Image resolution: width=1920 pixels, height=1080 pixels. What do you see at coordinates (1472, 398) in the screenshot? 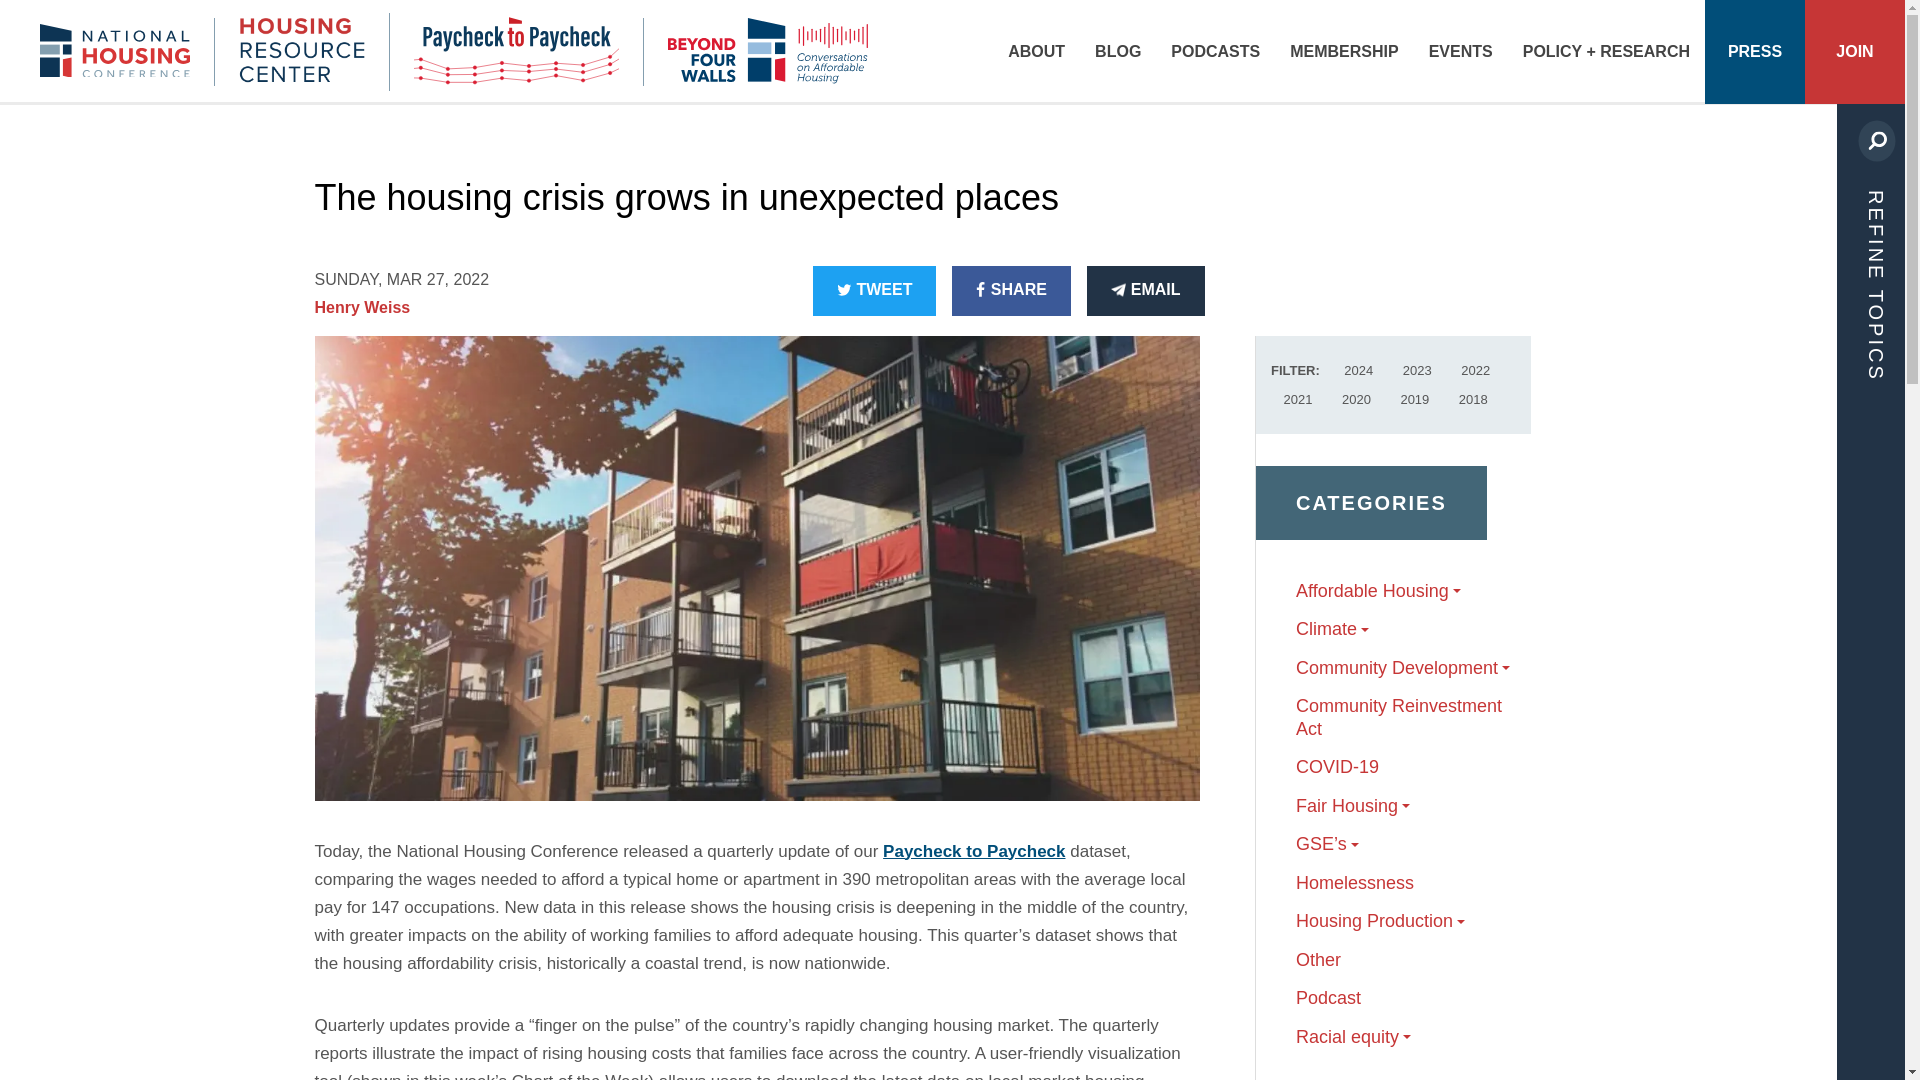
I see `33 items` at bounding box center [1472, 398].